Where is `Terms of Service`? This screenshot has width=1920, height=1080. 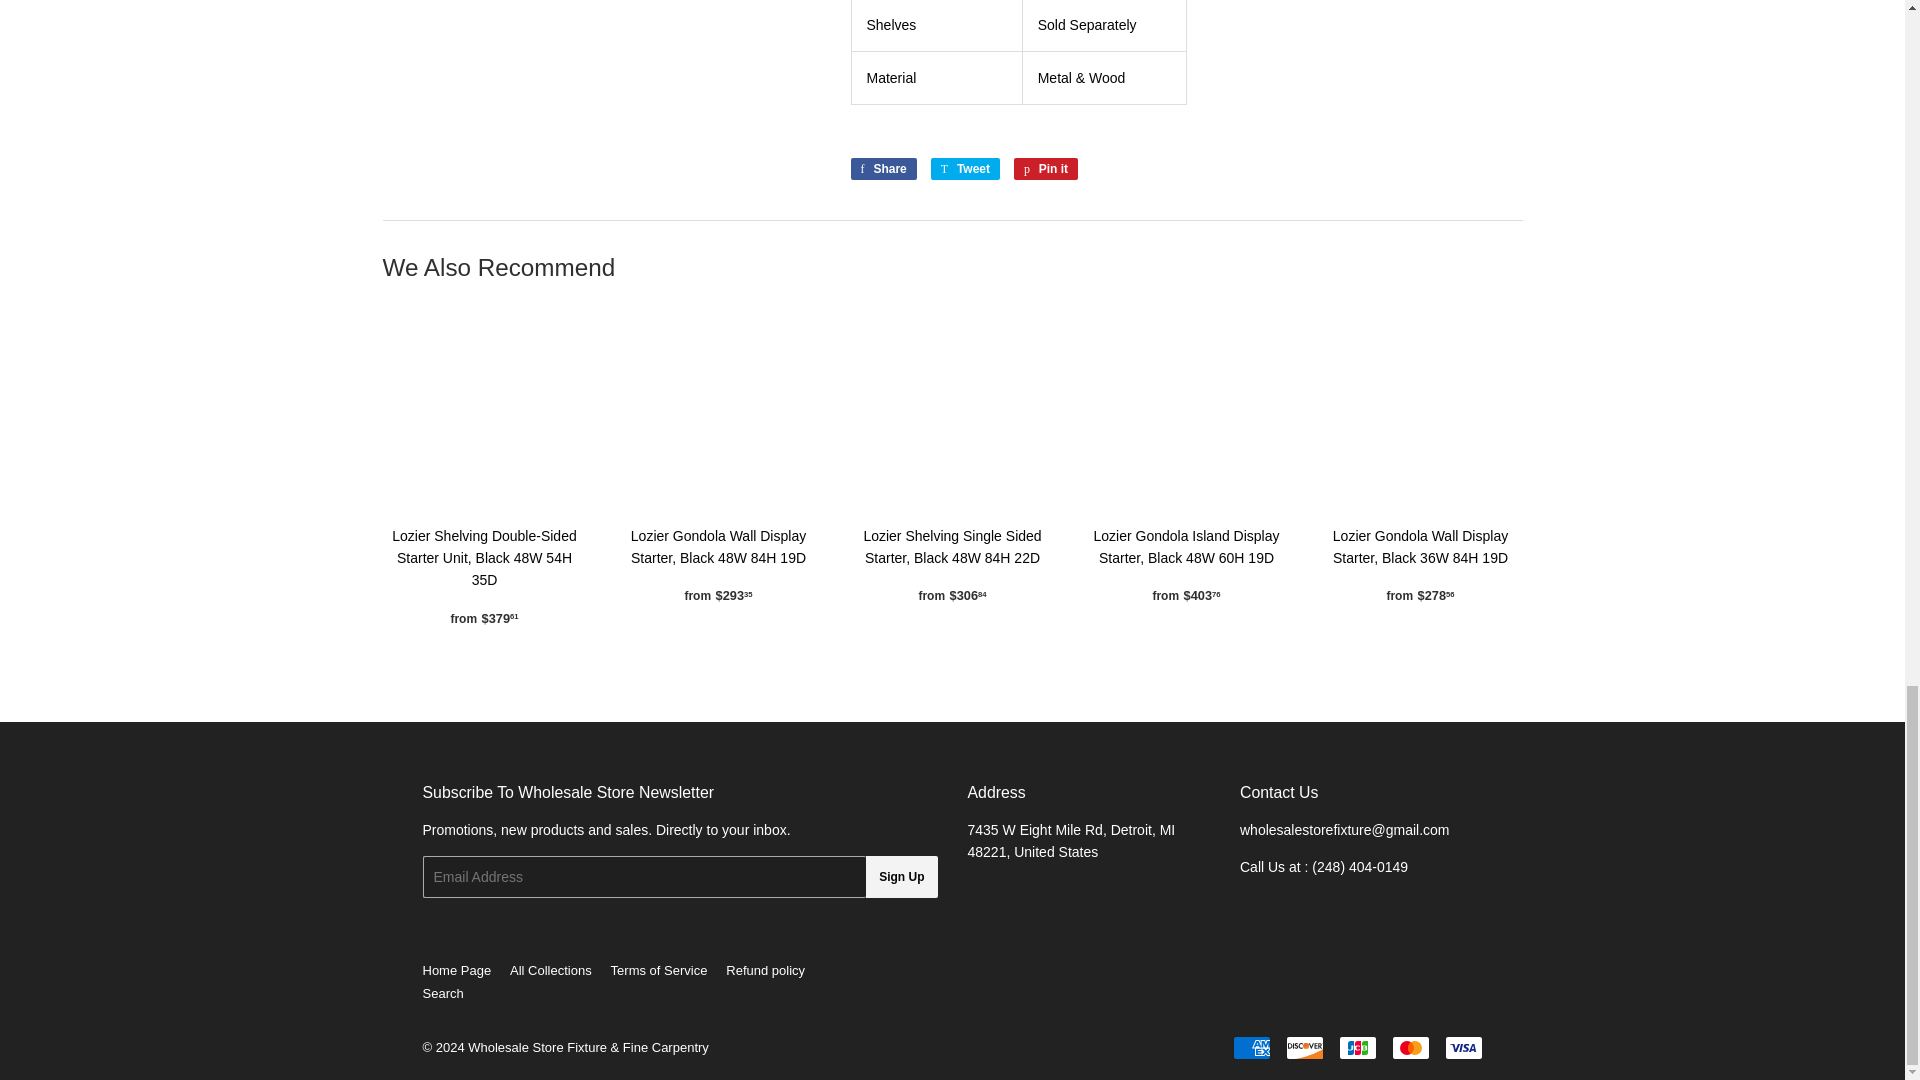
Terms of Service is located at coordinates (900, 876).